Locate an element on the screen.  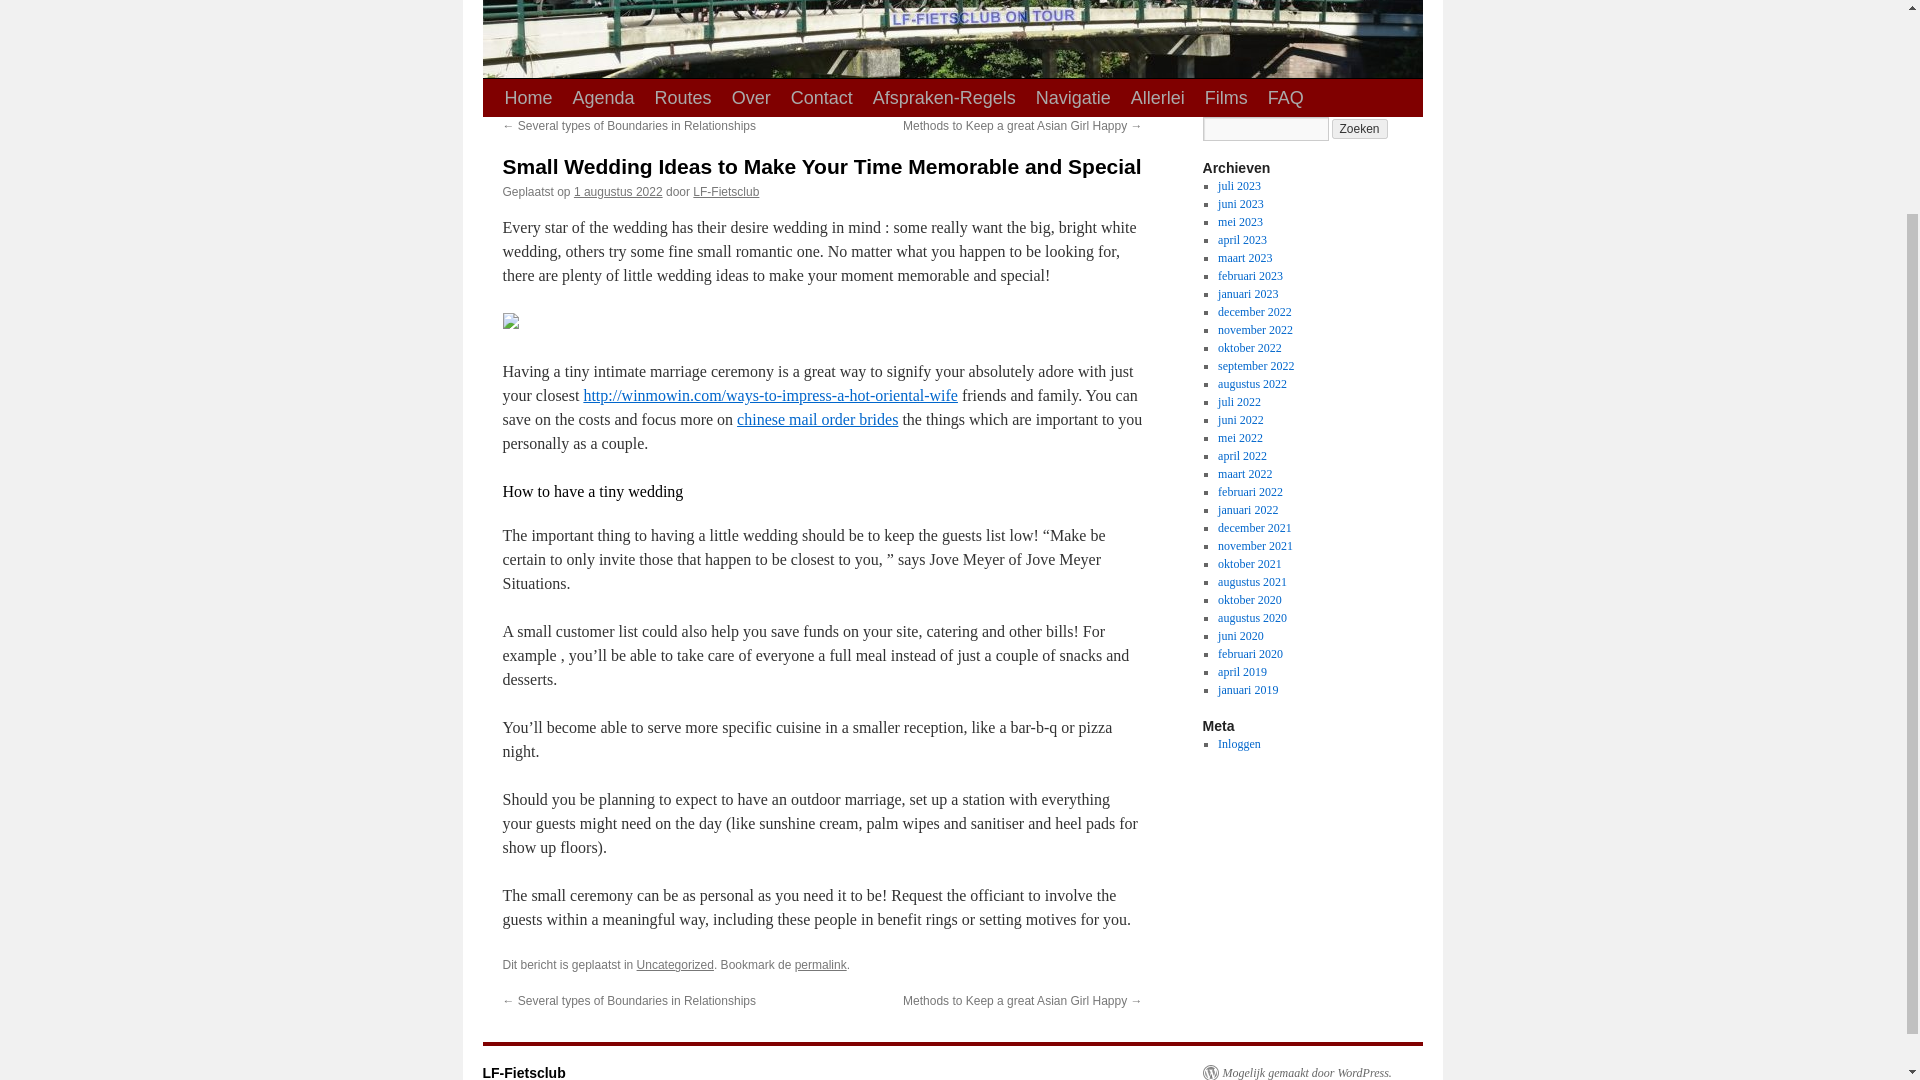
december 2022 is located at coordinates (1254, 311).